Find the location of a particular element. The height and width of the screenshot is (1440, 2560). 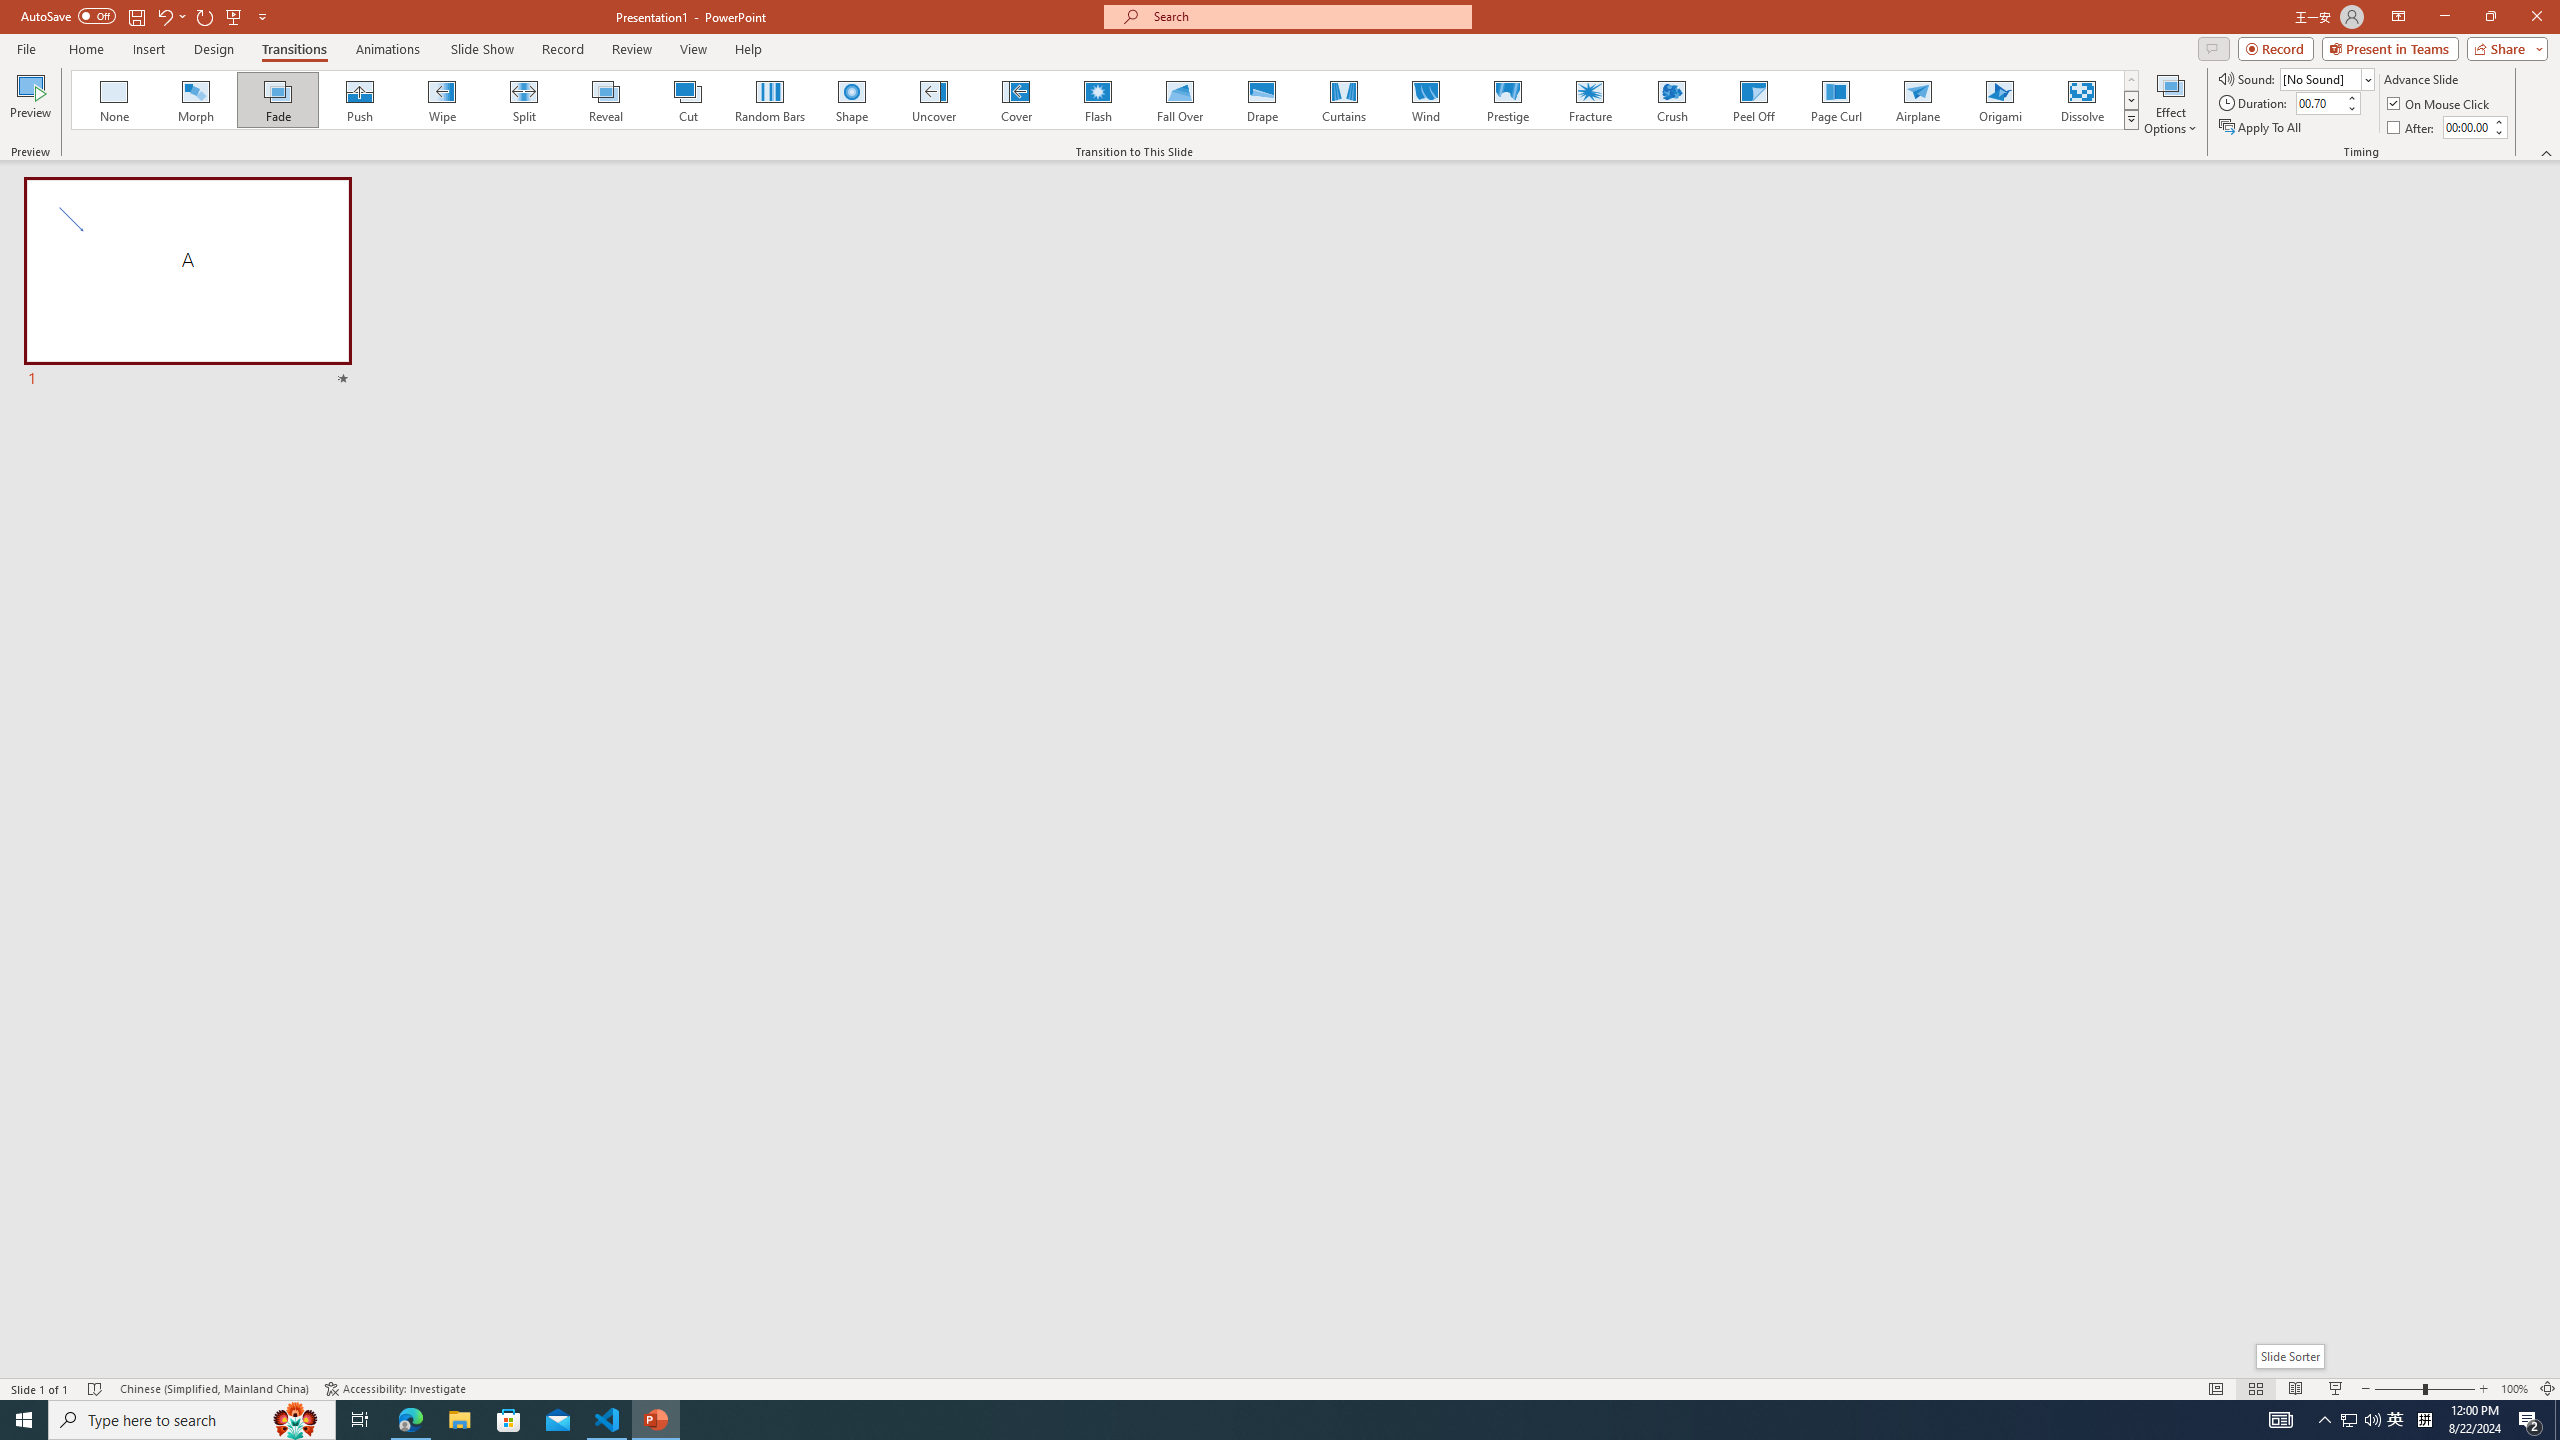

Push is located at coordinates (360, 100).